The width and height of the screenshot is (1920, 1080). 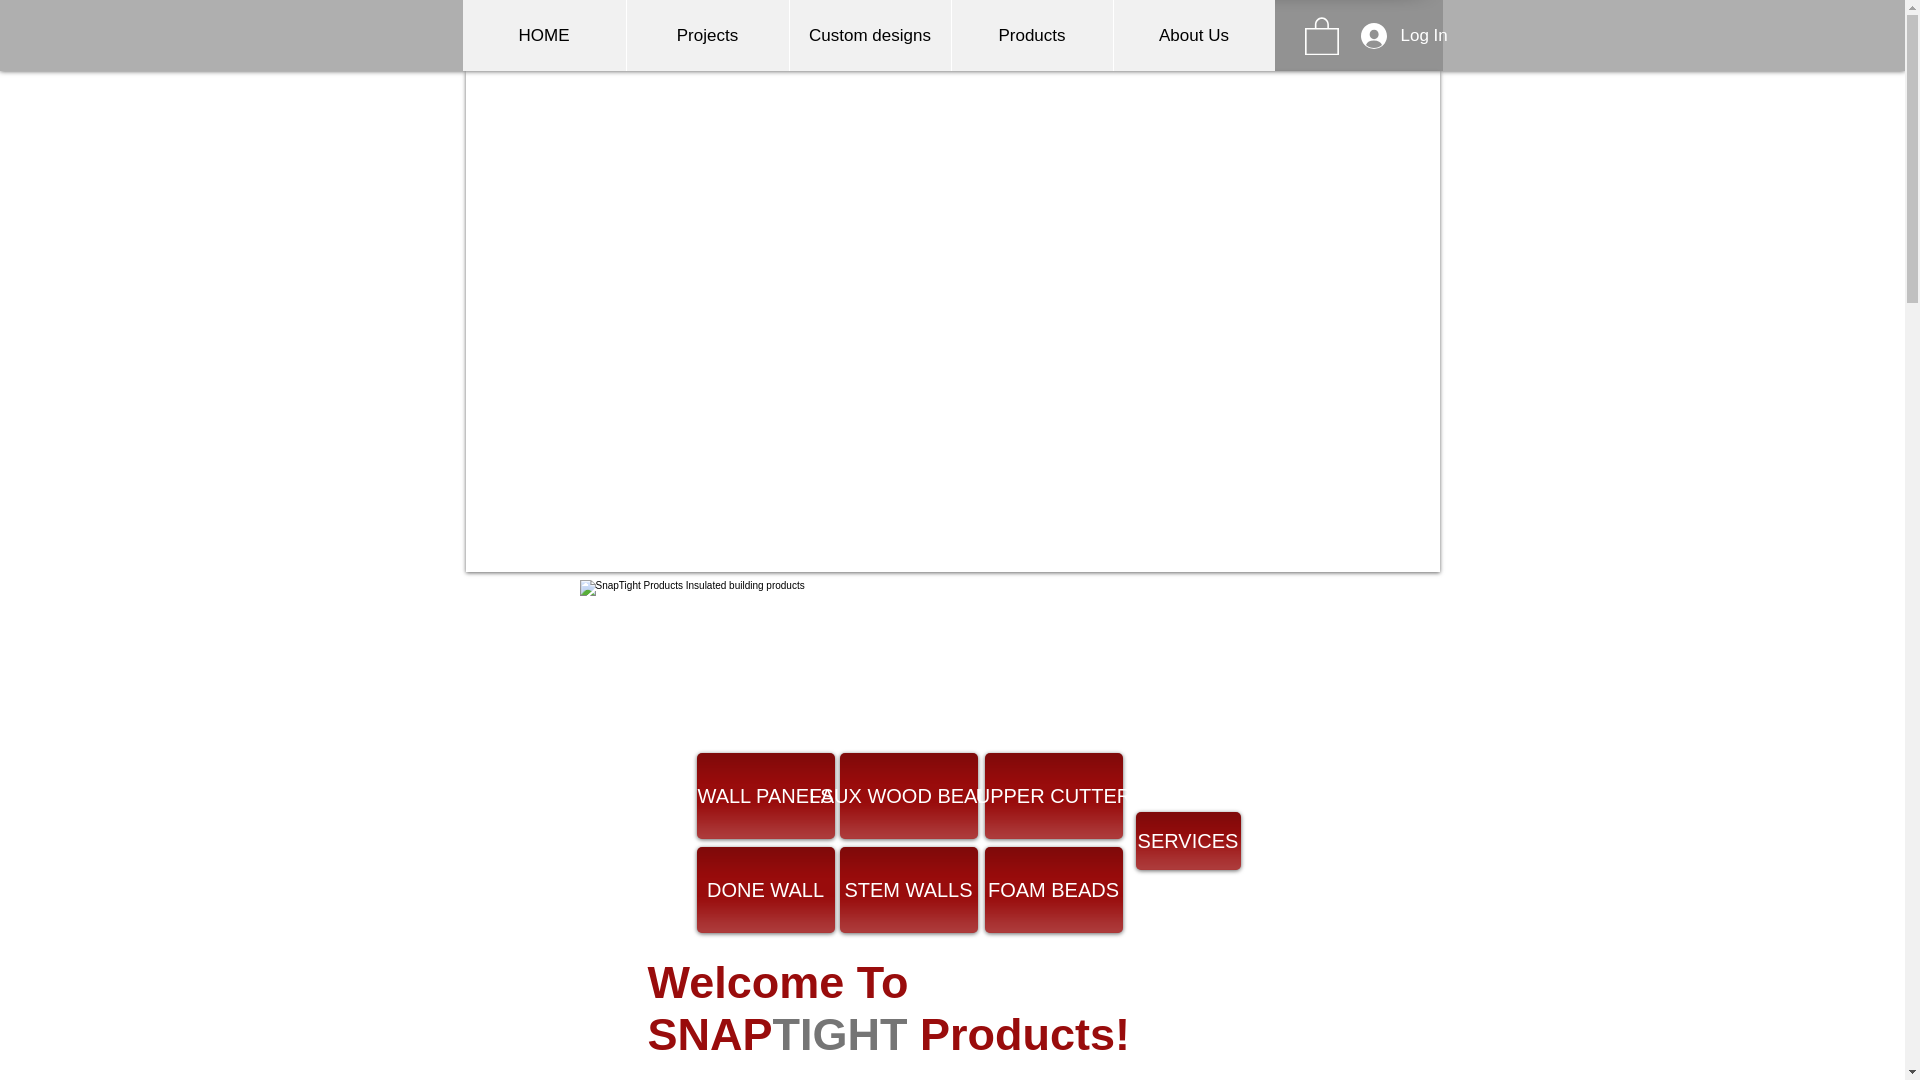 What do you see at coordinates (544, 36) in the screenshot?
I see `HOME` at bounding box center [544, 36].